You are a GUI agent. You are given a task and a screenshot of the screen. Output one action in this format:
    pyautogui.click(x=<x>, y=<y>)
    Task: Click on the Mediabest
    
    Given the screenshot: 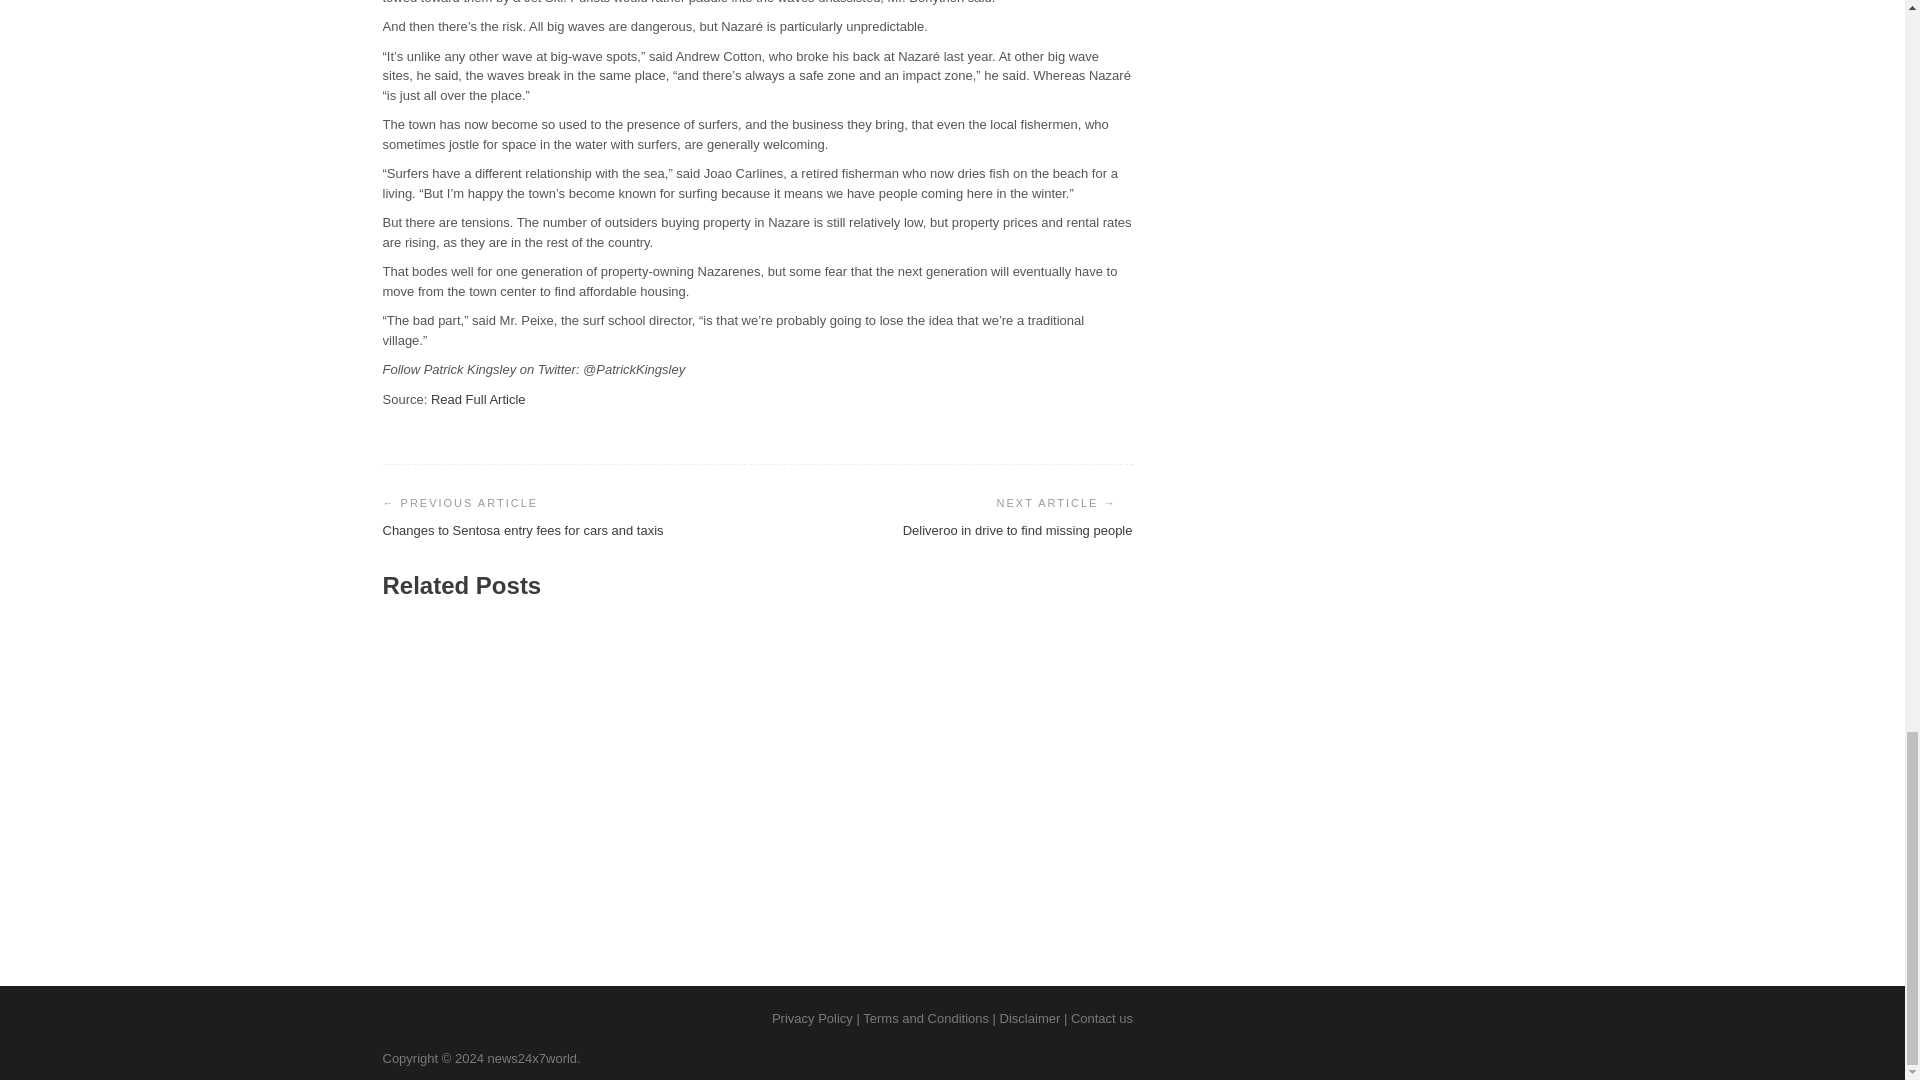 What is the action you would take?
    pyautogui.click(x=938, y=866)
    